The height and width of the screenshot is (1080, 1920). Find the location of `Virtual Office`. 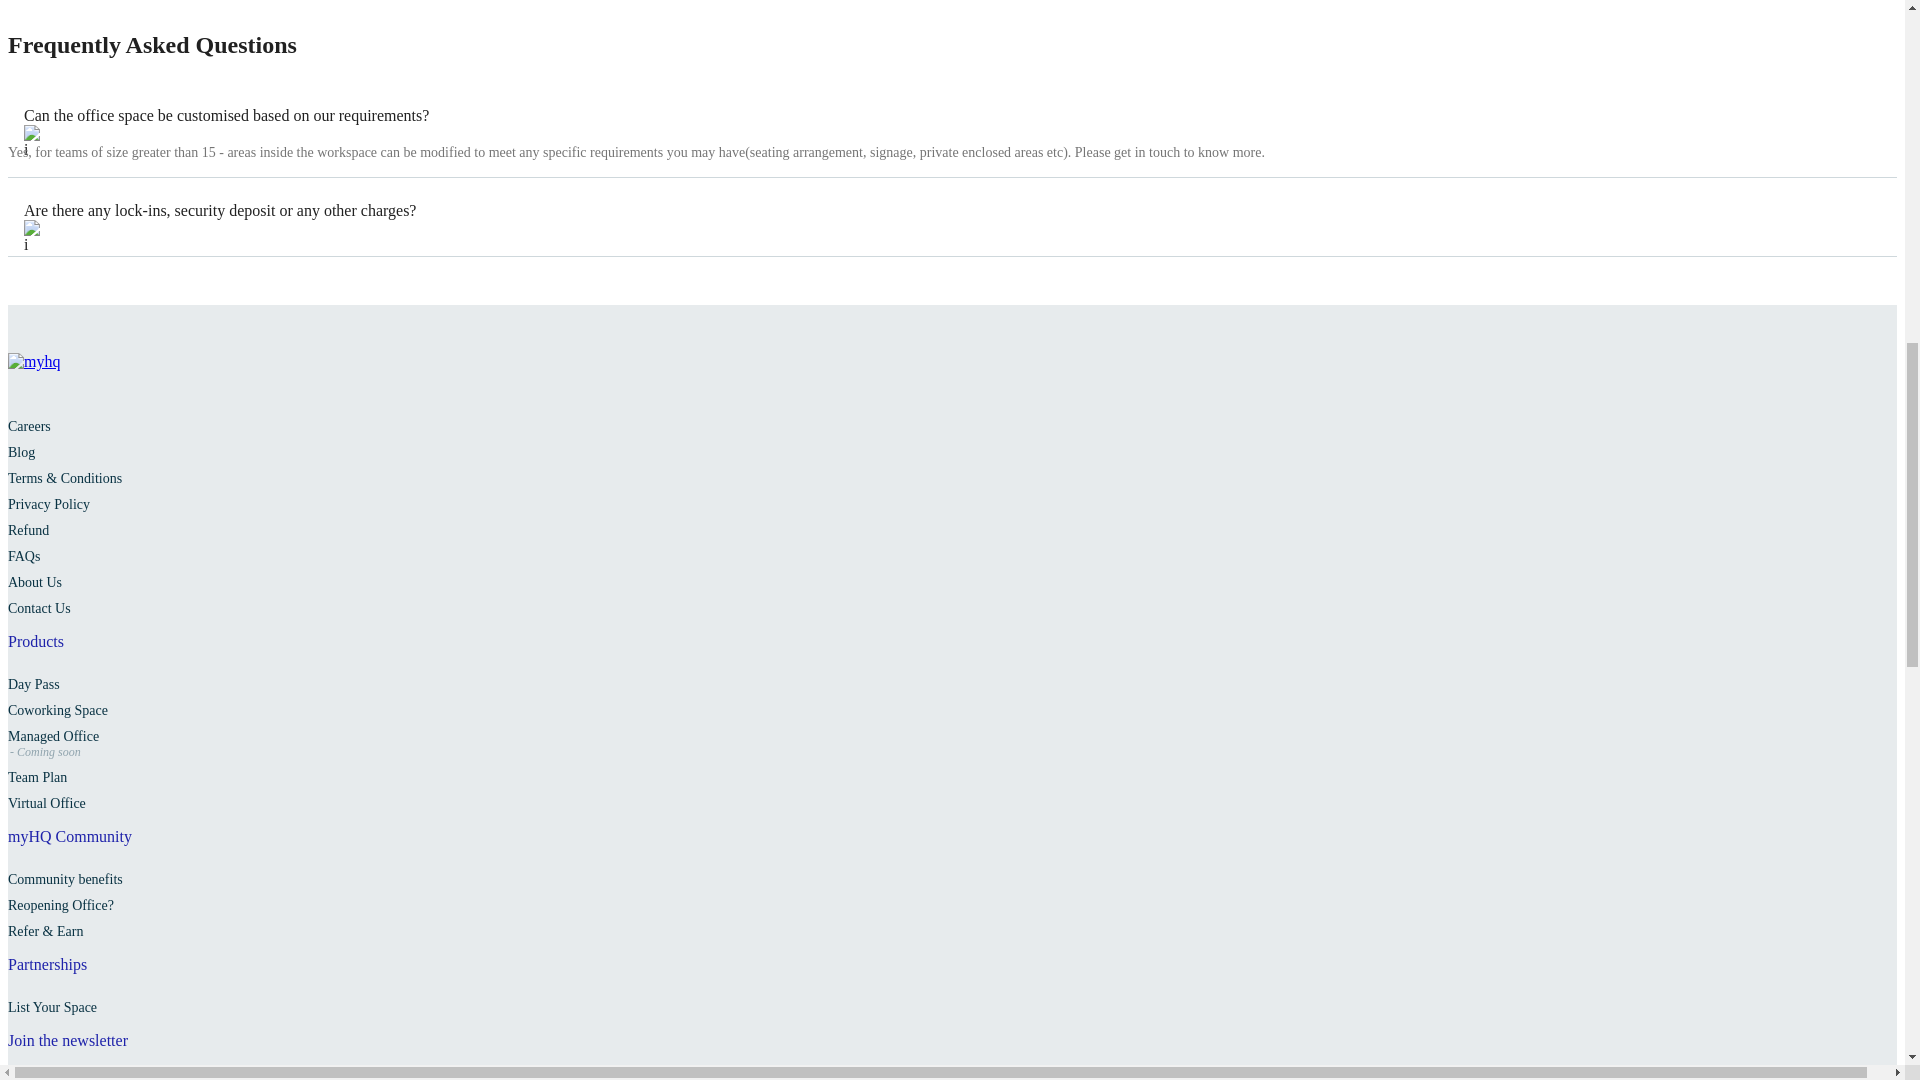

Virtual Office is located at coordinates (46, 803).